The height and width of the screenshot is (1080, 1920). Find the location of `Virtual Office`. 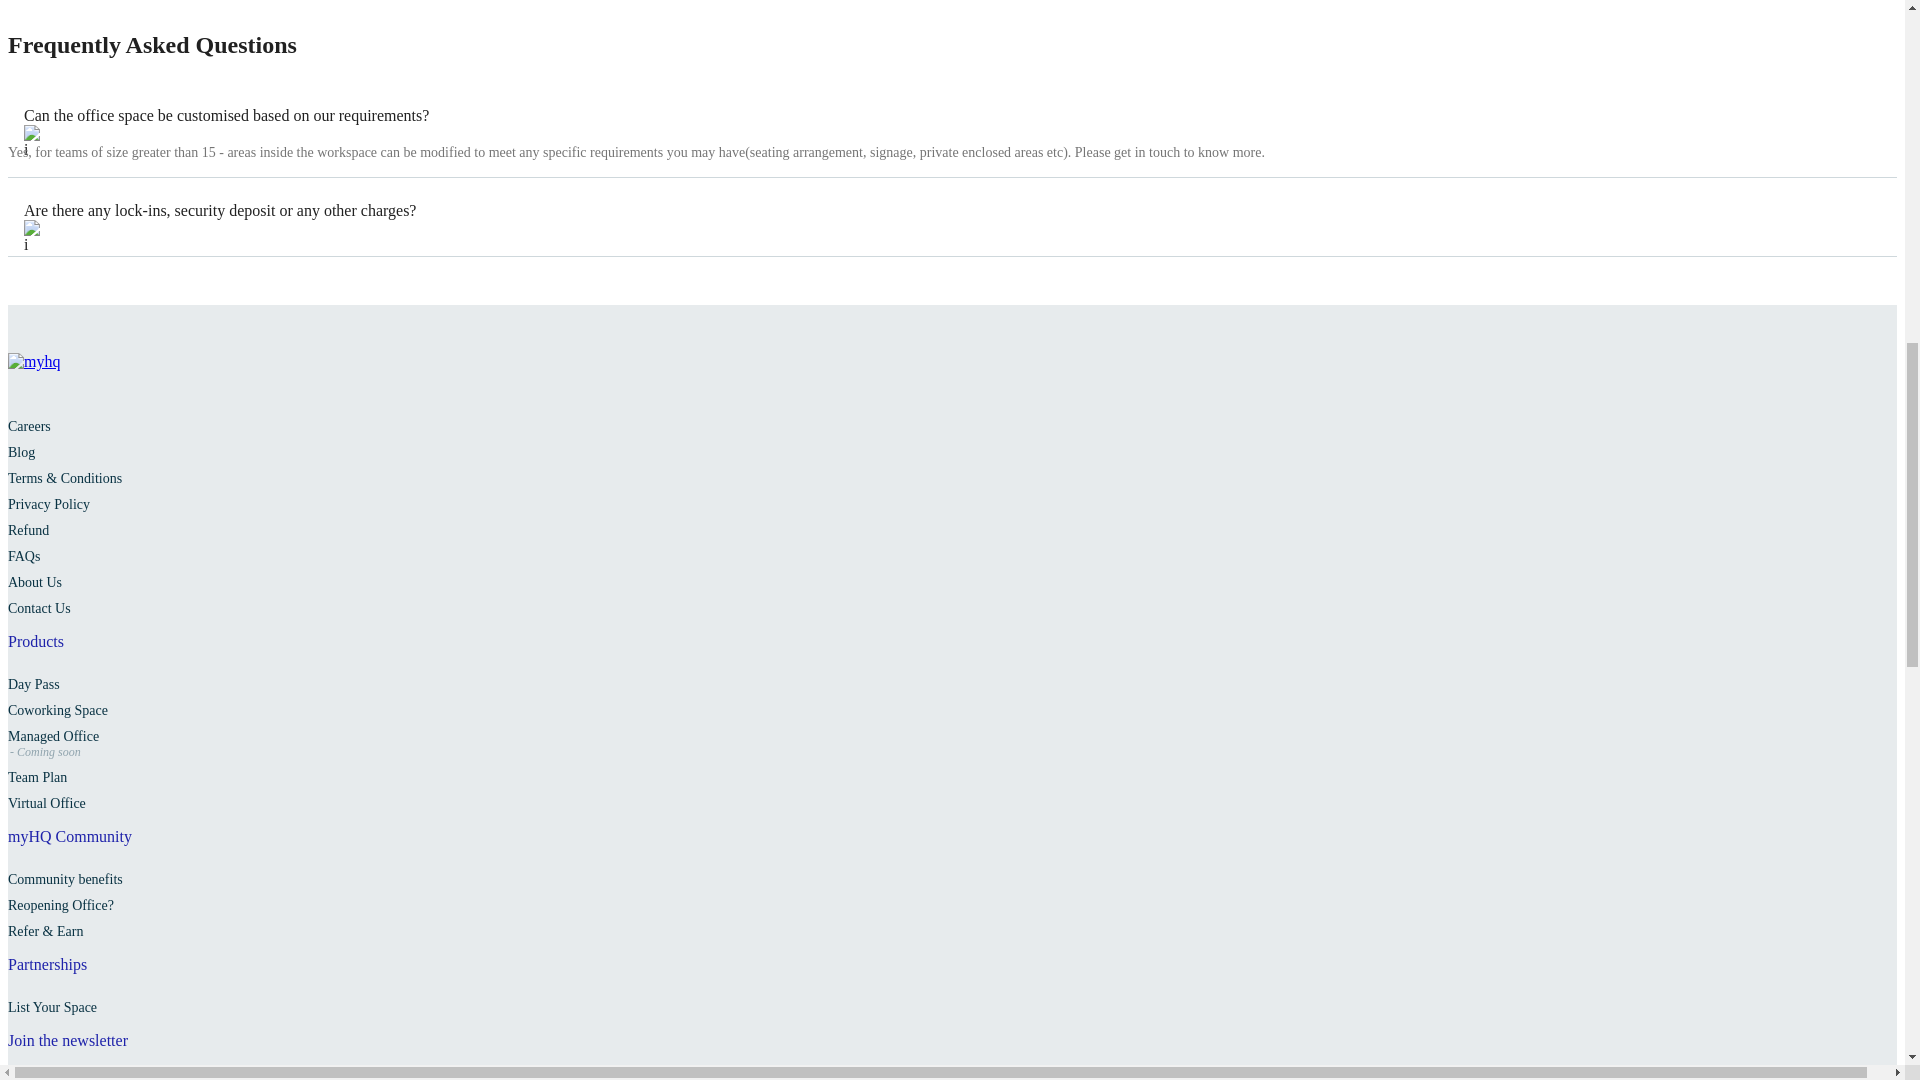

Virtual Office is located at coordinates (46, 803).